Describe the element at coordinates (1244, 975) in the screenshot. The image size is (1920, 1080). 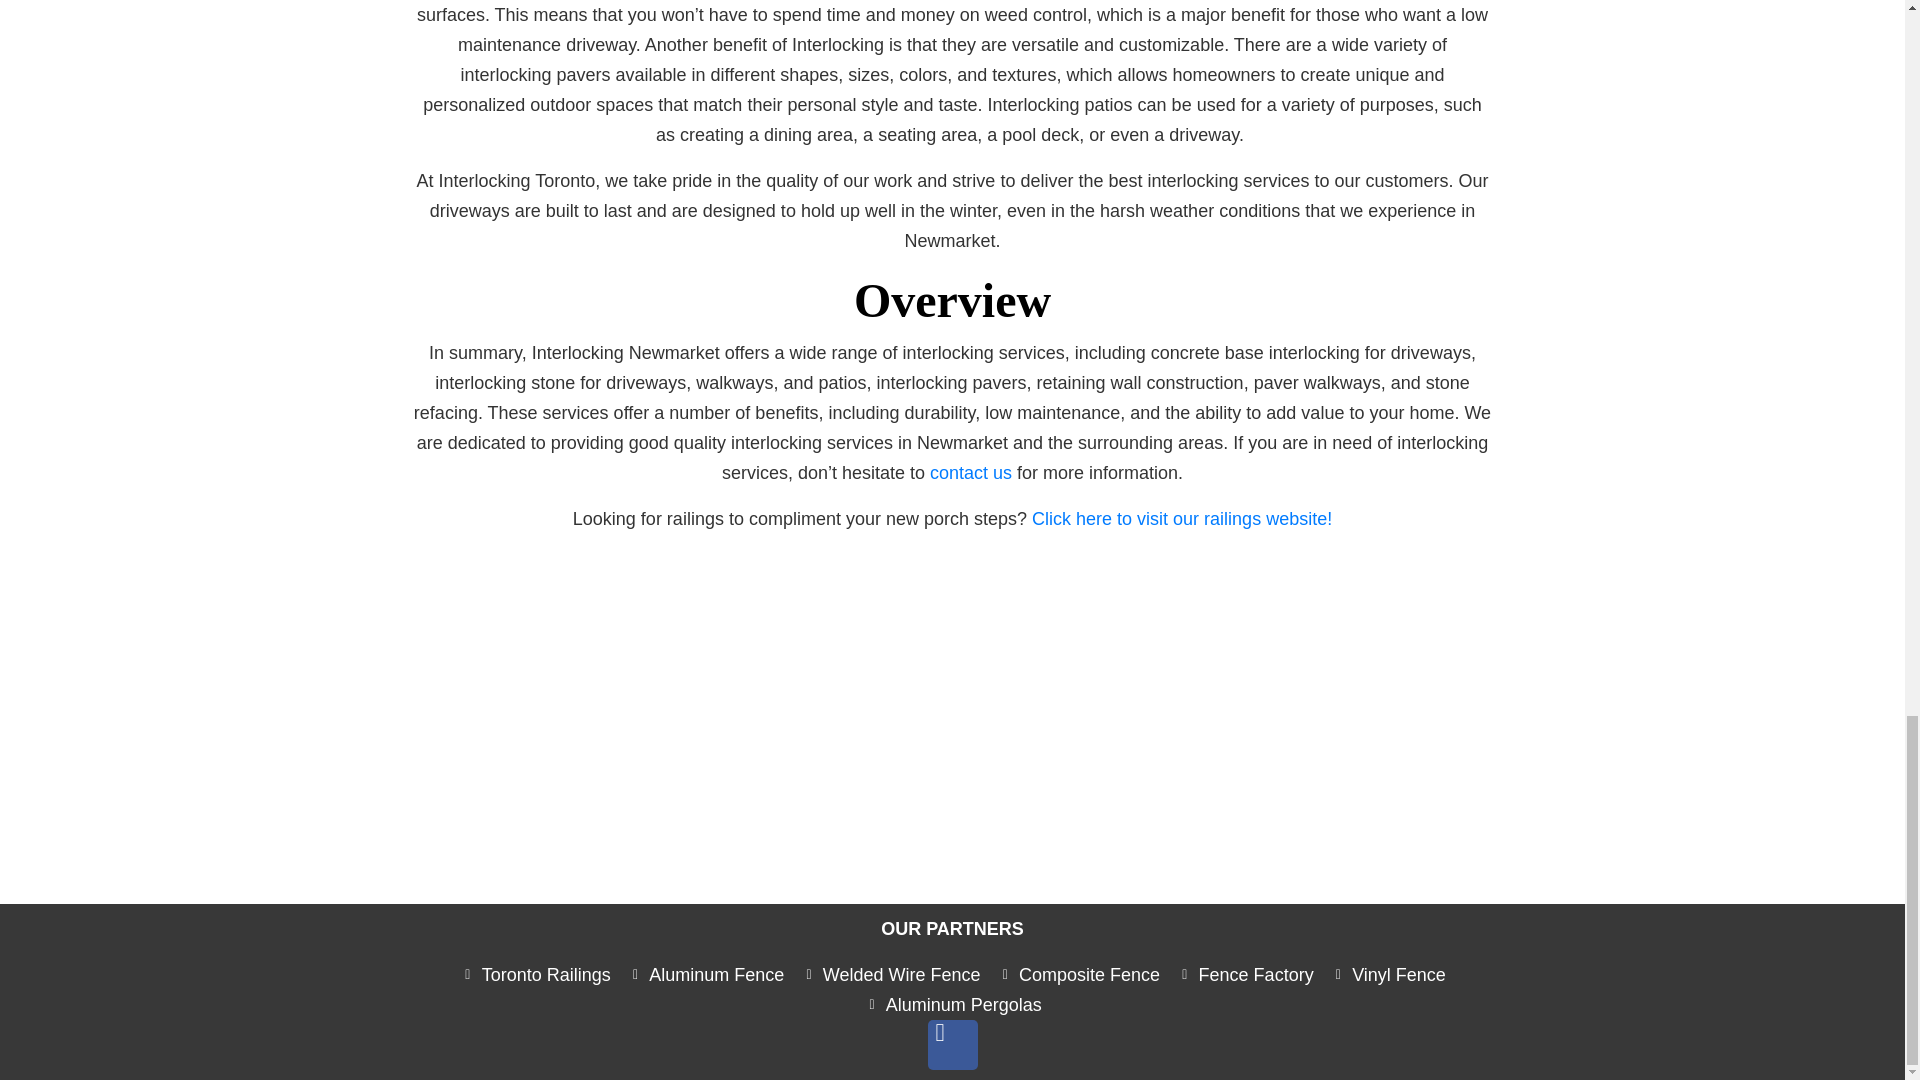
I see `Fence Factory` at that location.